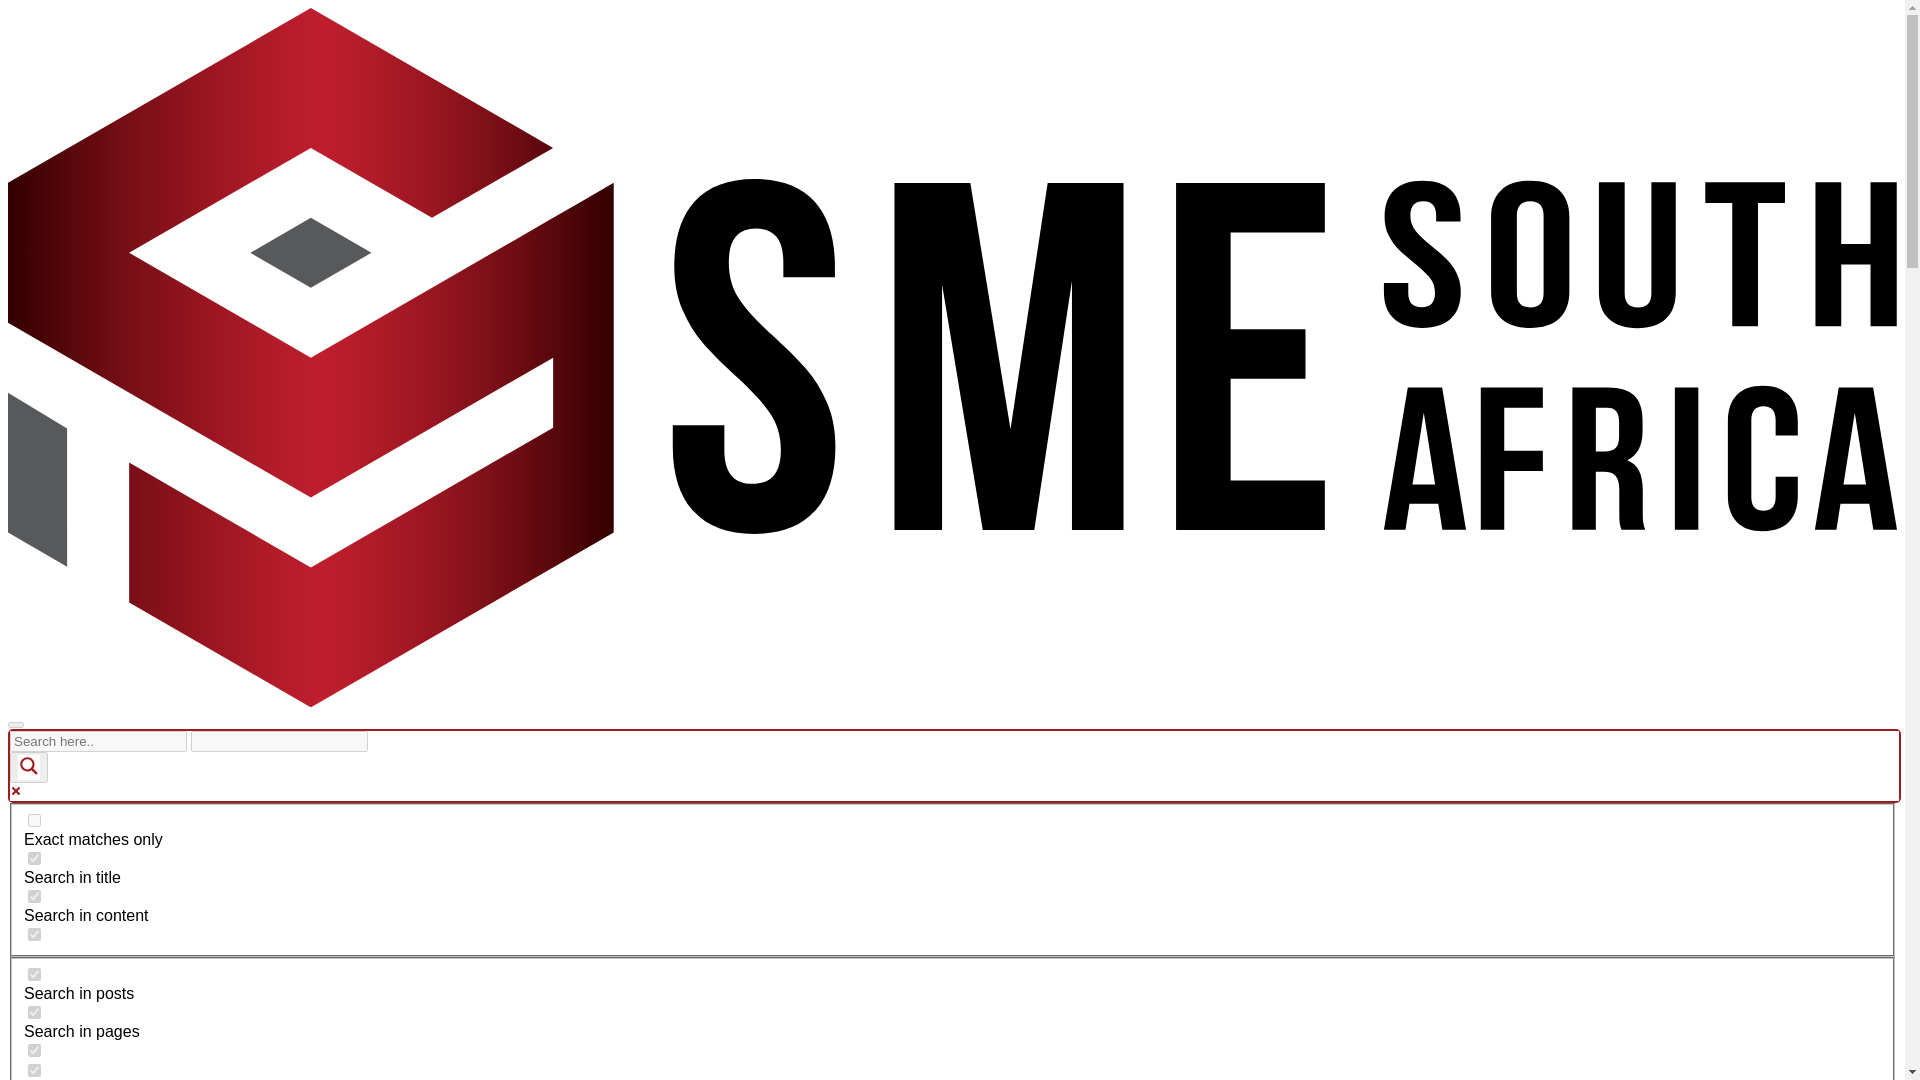 The image size is (1920, 1080). What do you see at coordinates (34, 820) in the screenshot?
I see `exact` at bounding box center [34, 820].